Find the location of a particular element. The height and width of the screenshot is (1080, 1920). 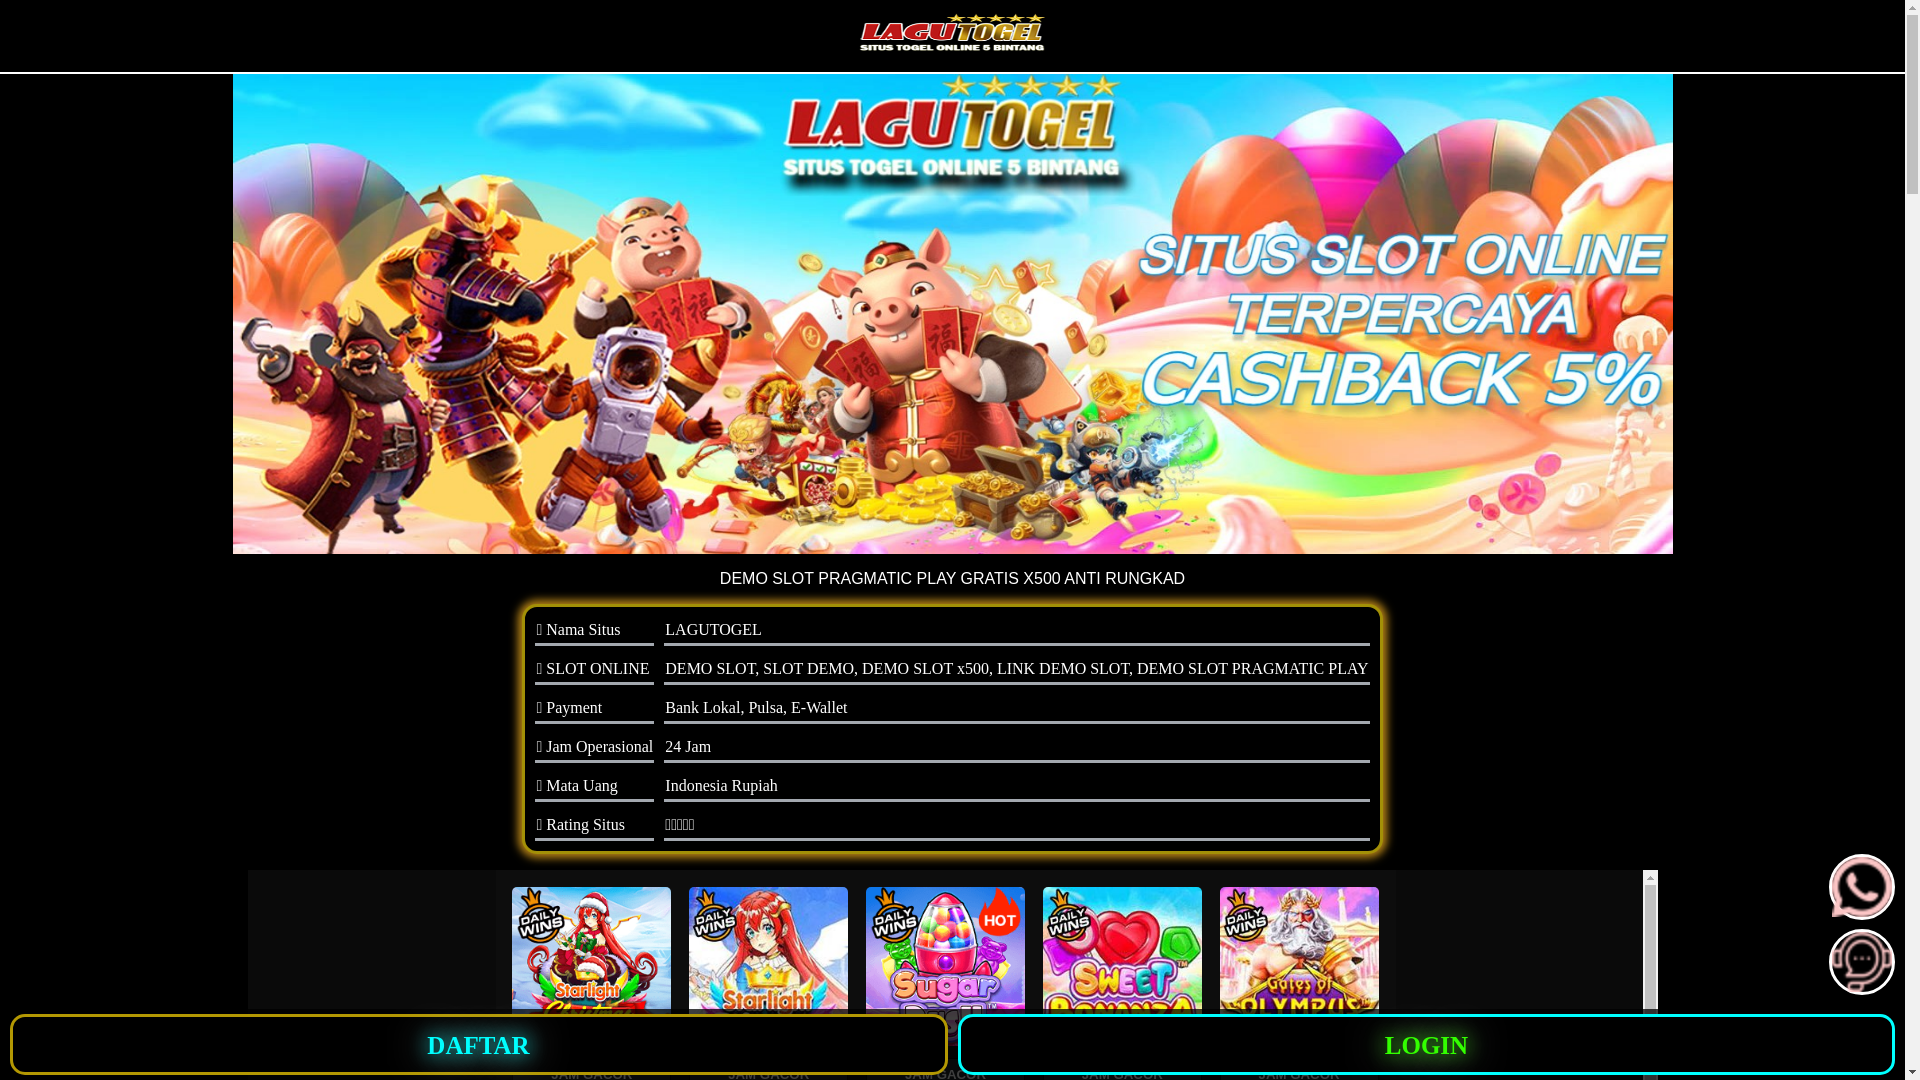

DAFTAR is located at coordinates (479, 1044).